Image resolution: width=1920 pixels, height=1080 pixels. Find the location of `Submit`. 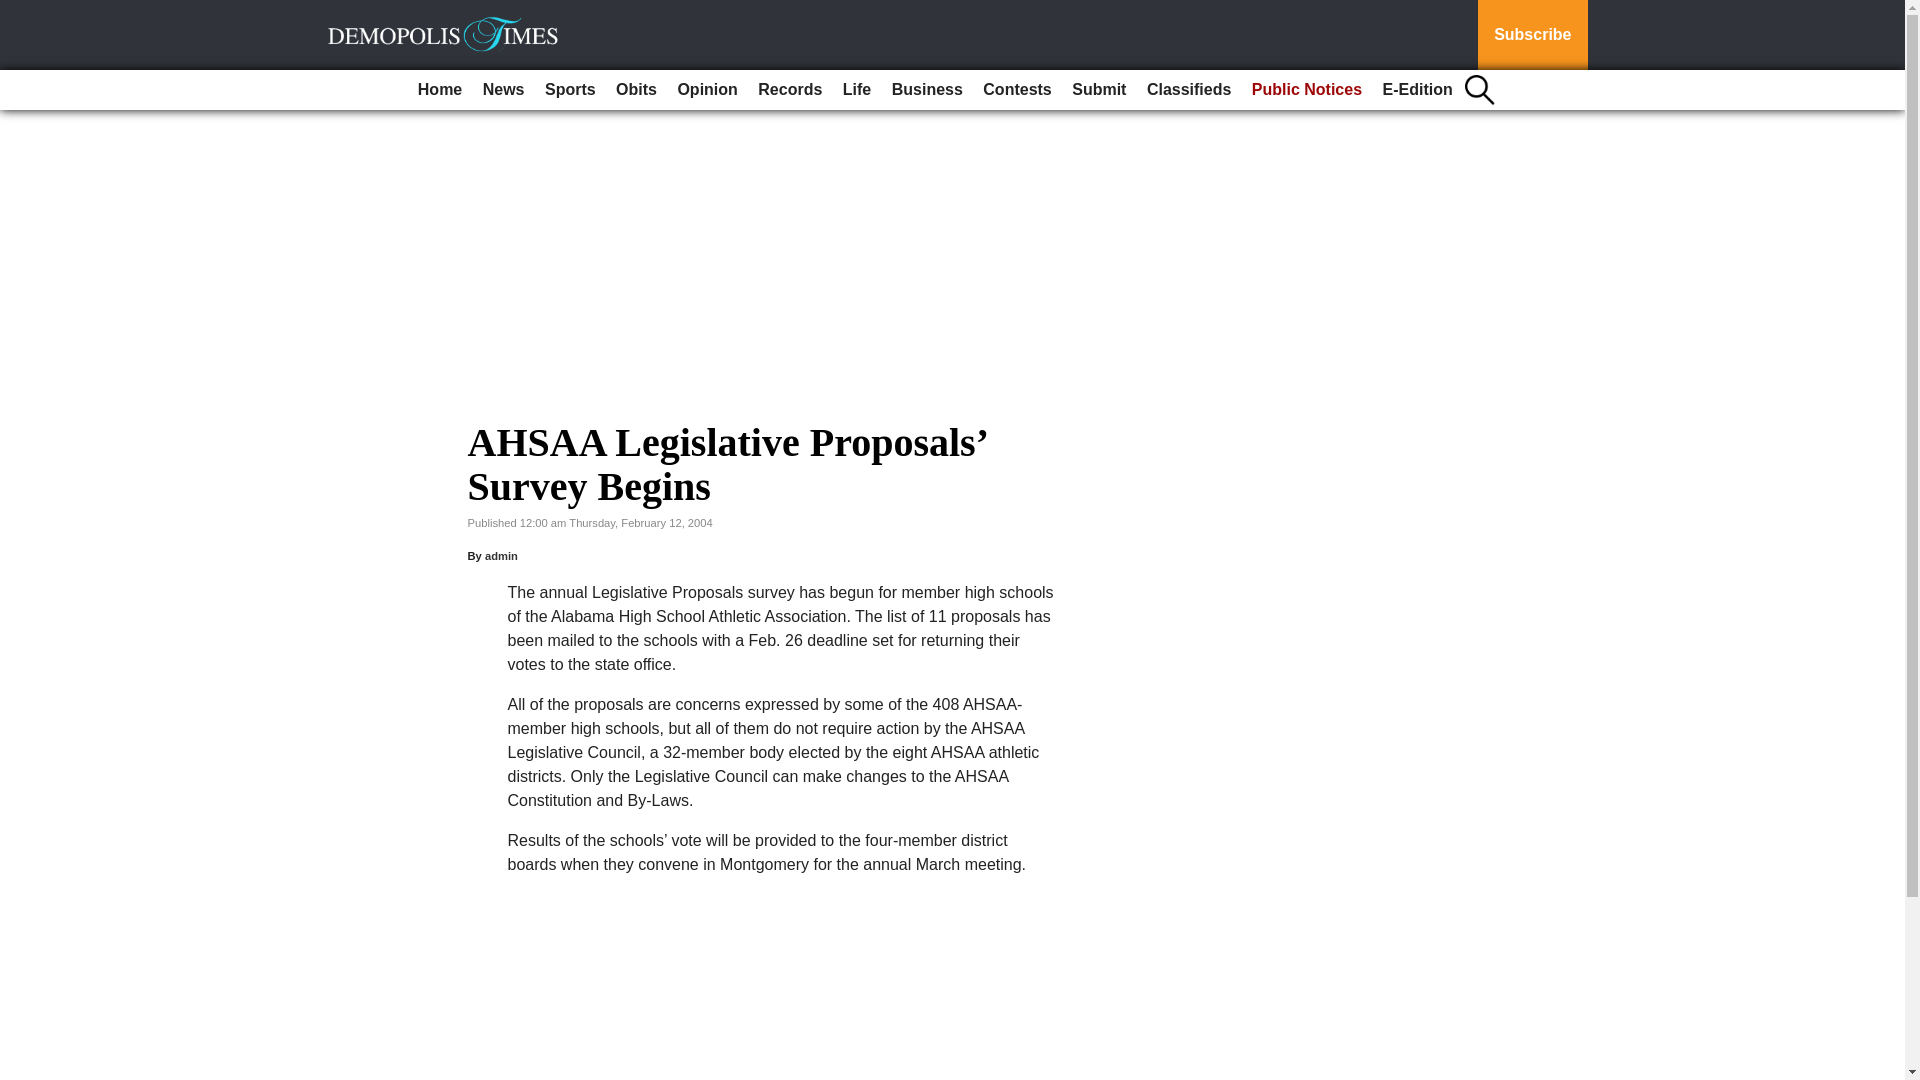

Submit is located at coordinates (1098, 90).